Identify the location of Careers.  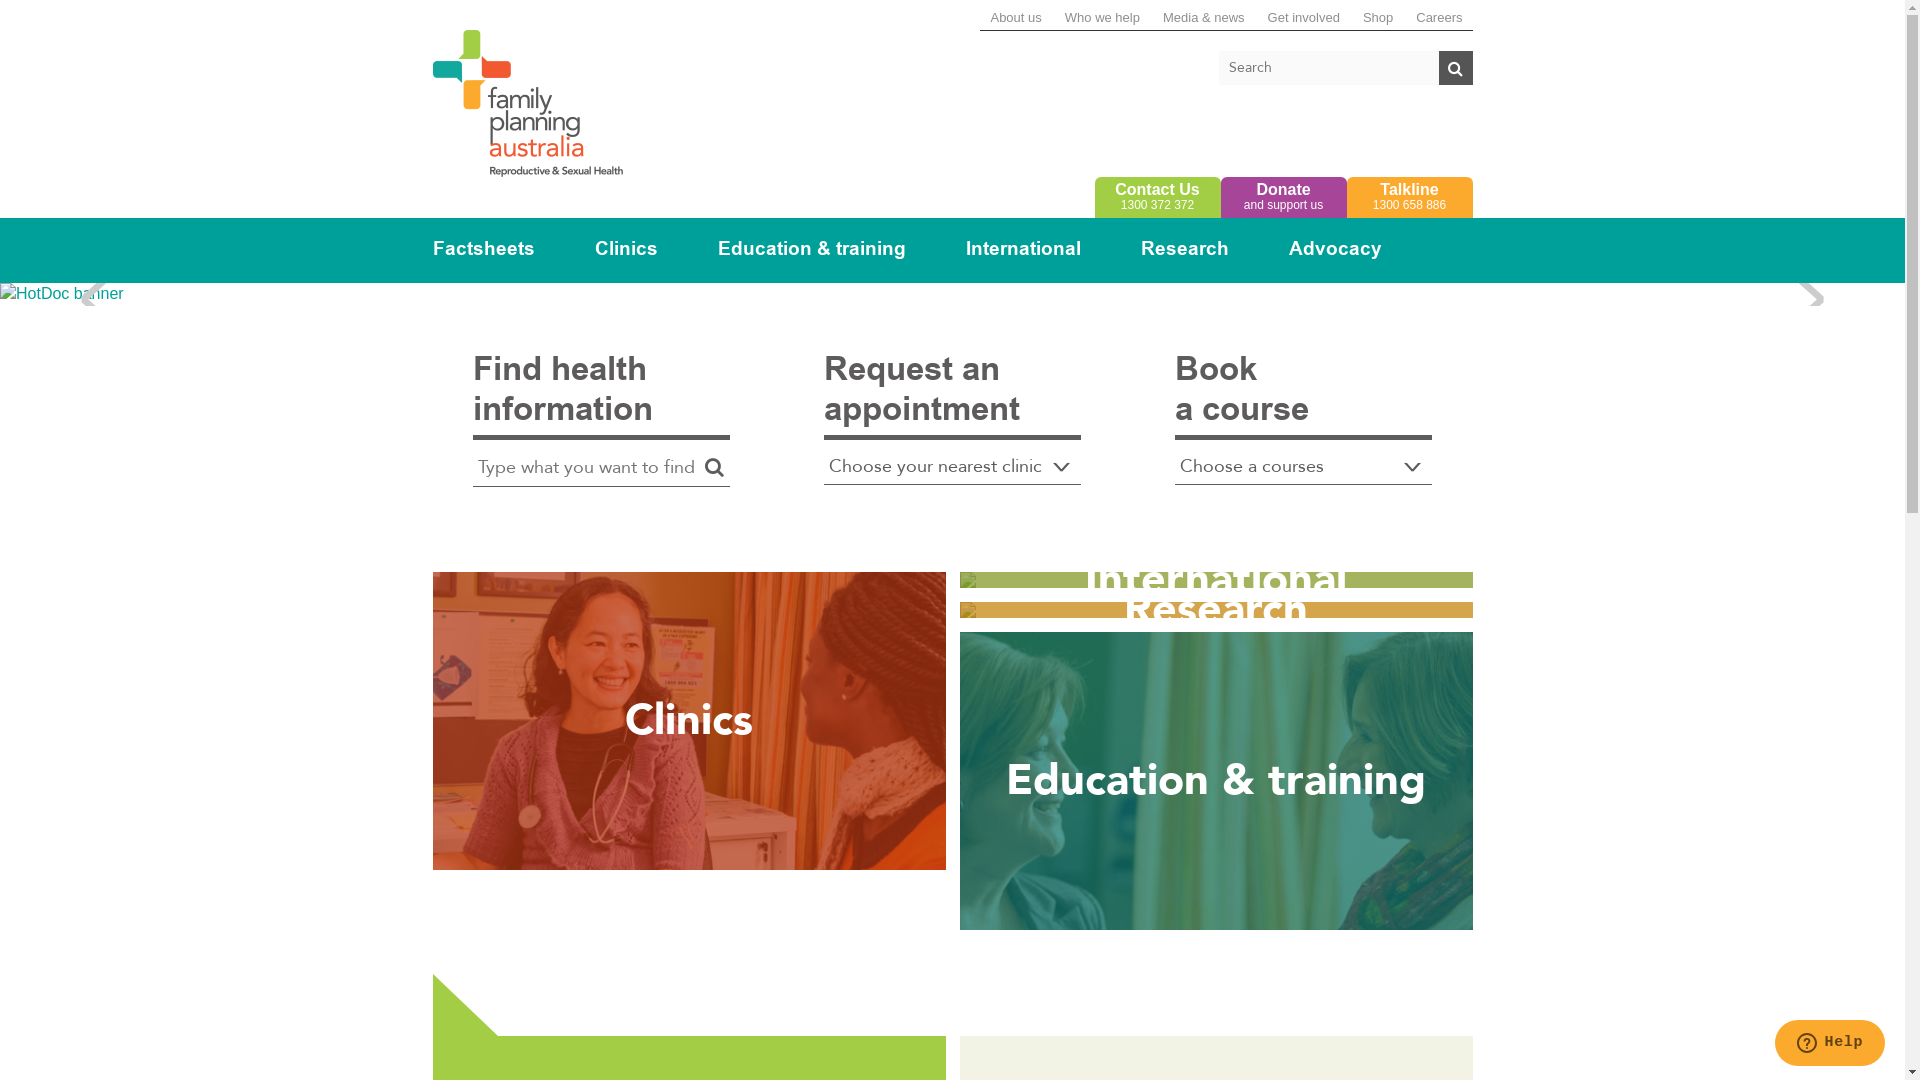
(1439, 18).